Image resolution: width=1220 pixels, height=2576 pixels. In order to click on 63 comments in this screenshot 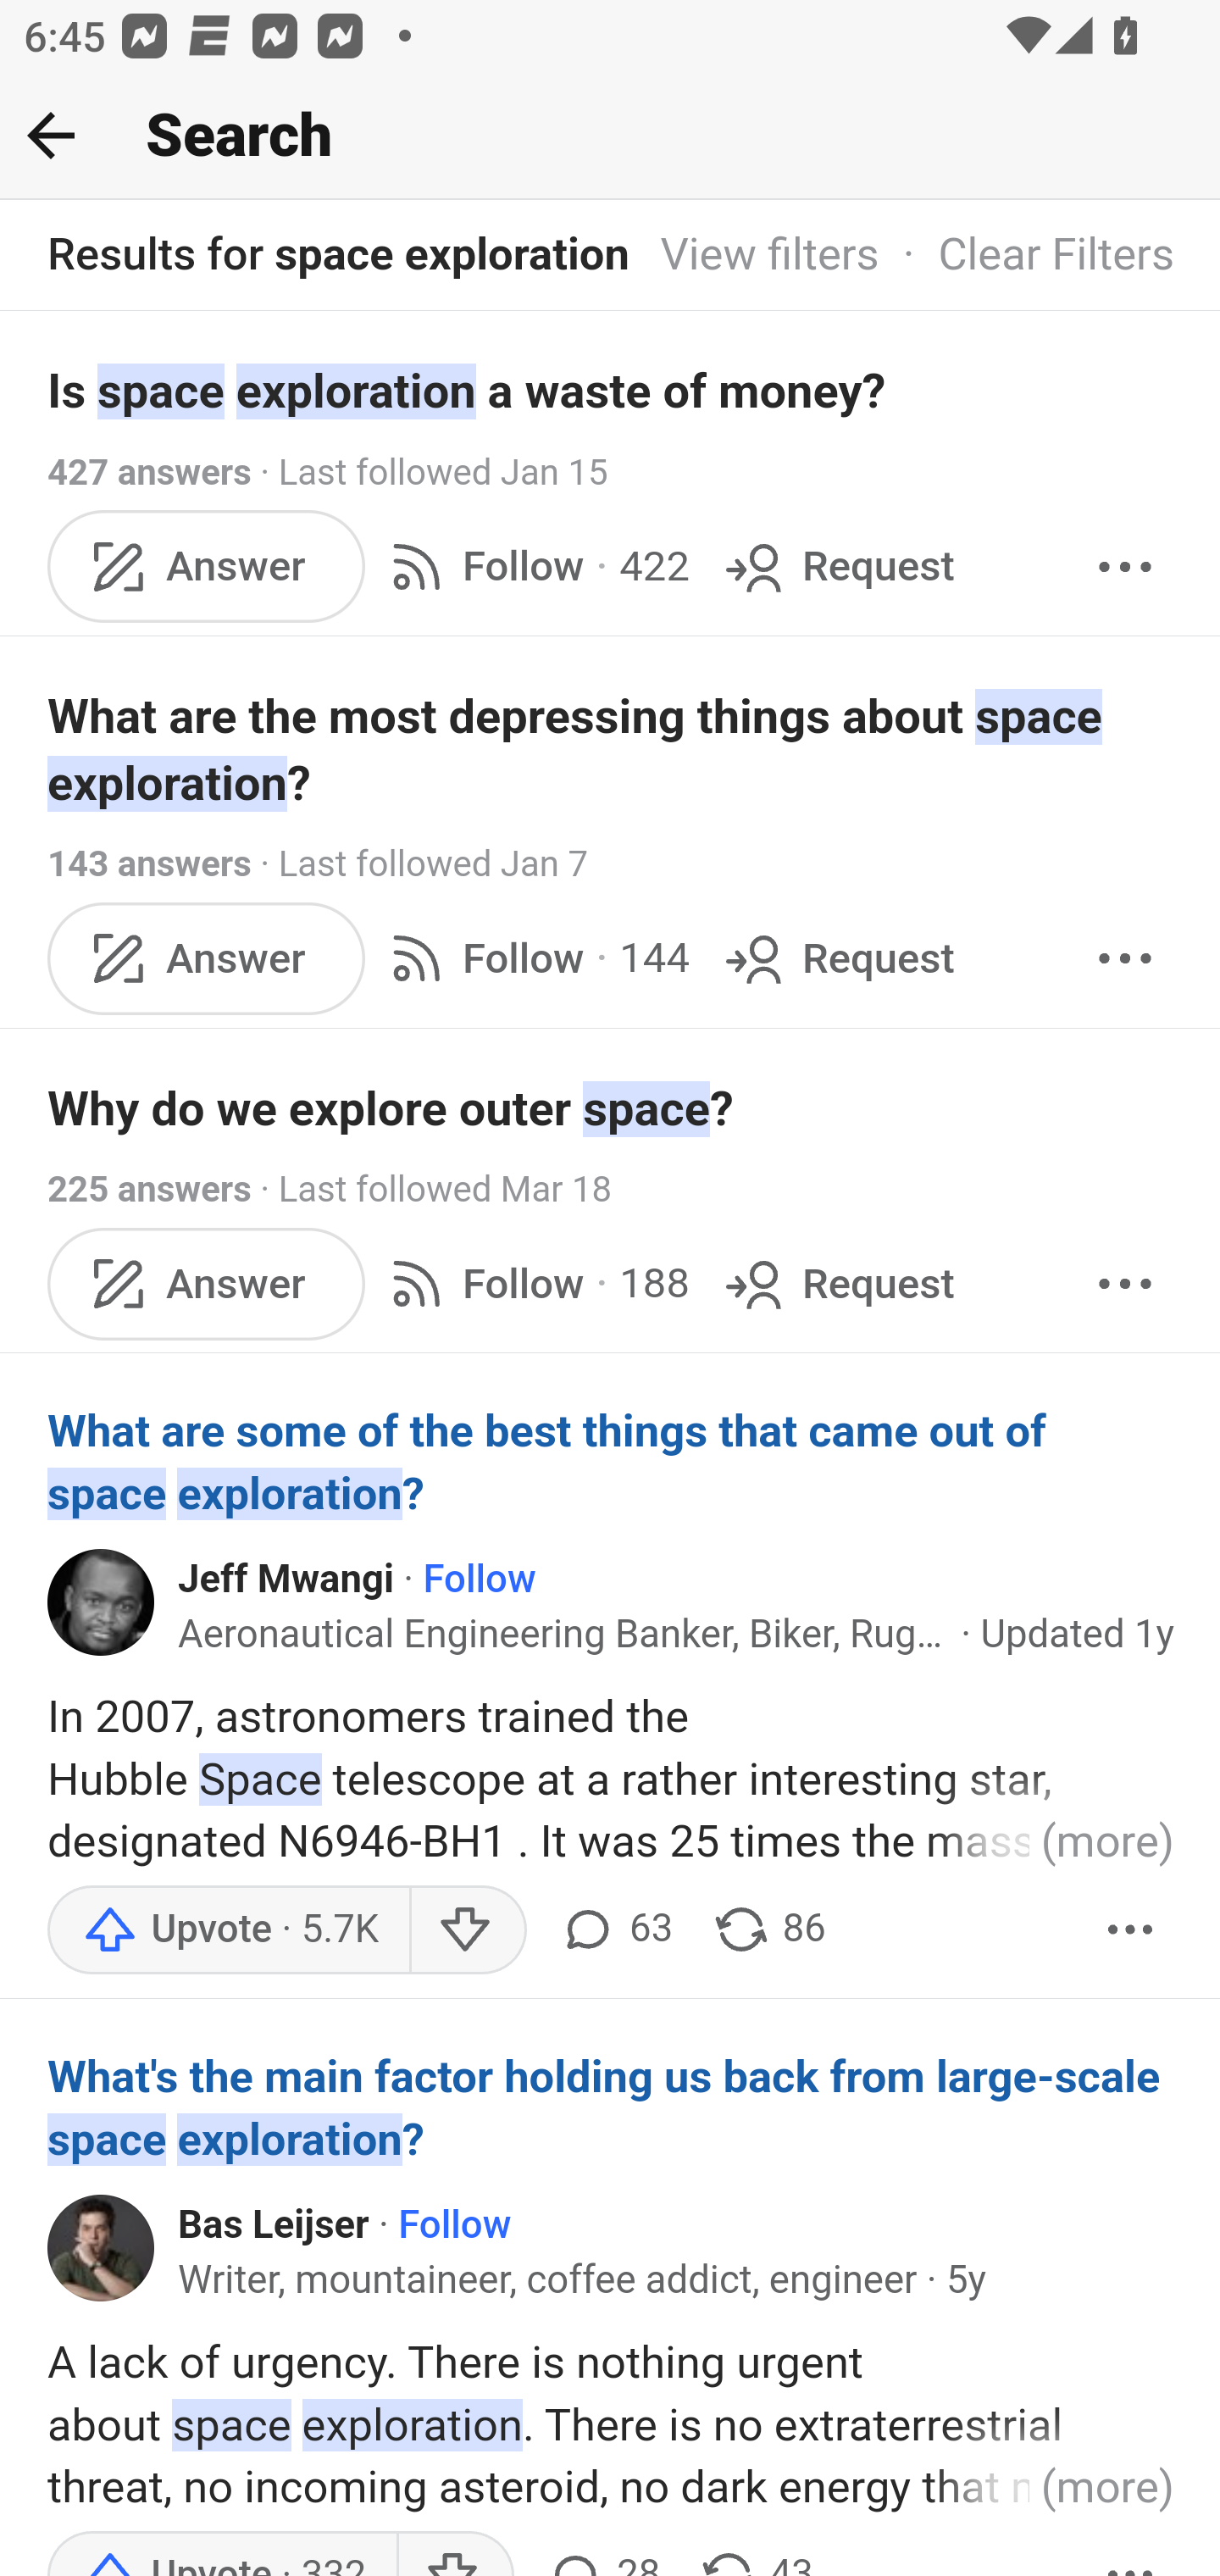, I will do `click(614, 1930)`.